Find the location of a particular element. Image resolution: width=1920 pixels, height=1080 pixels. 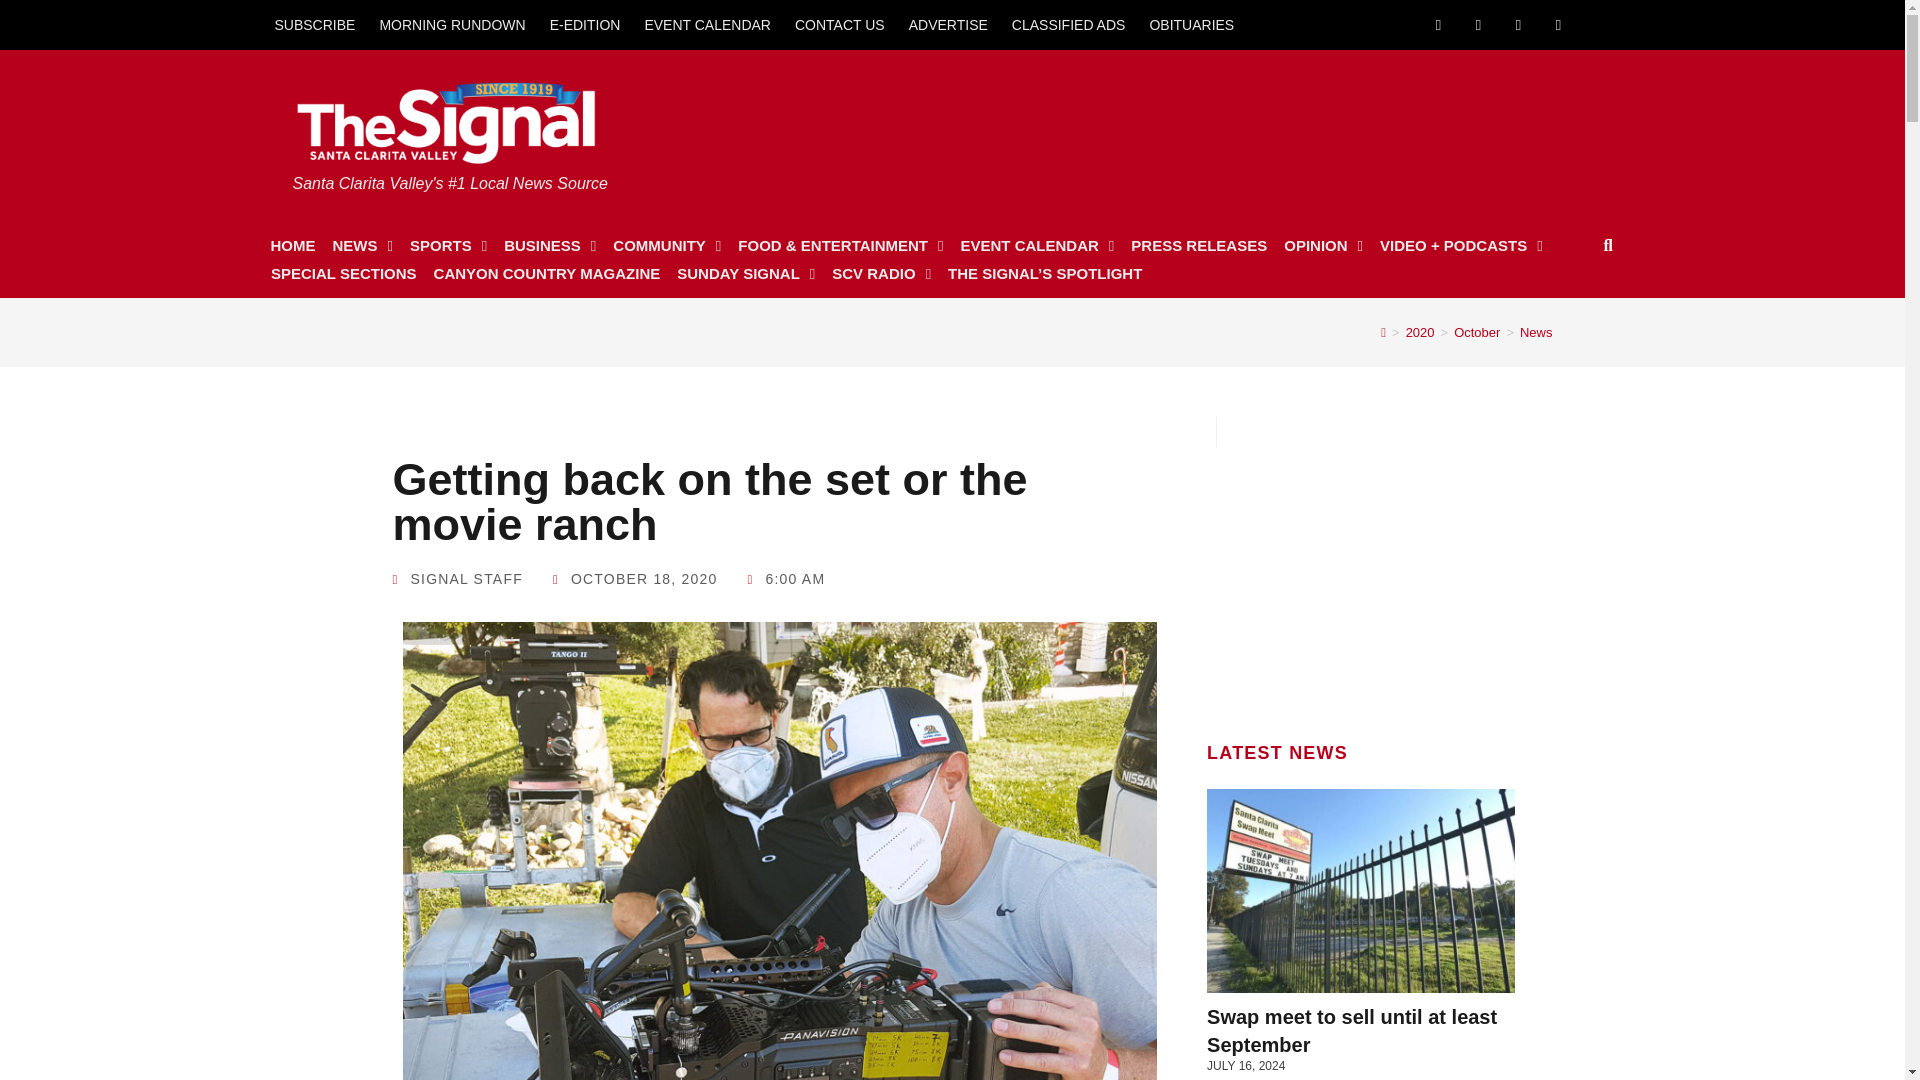

ADVERTISE is located at coordinates (948, 24).